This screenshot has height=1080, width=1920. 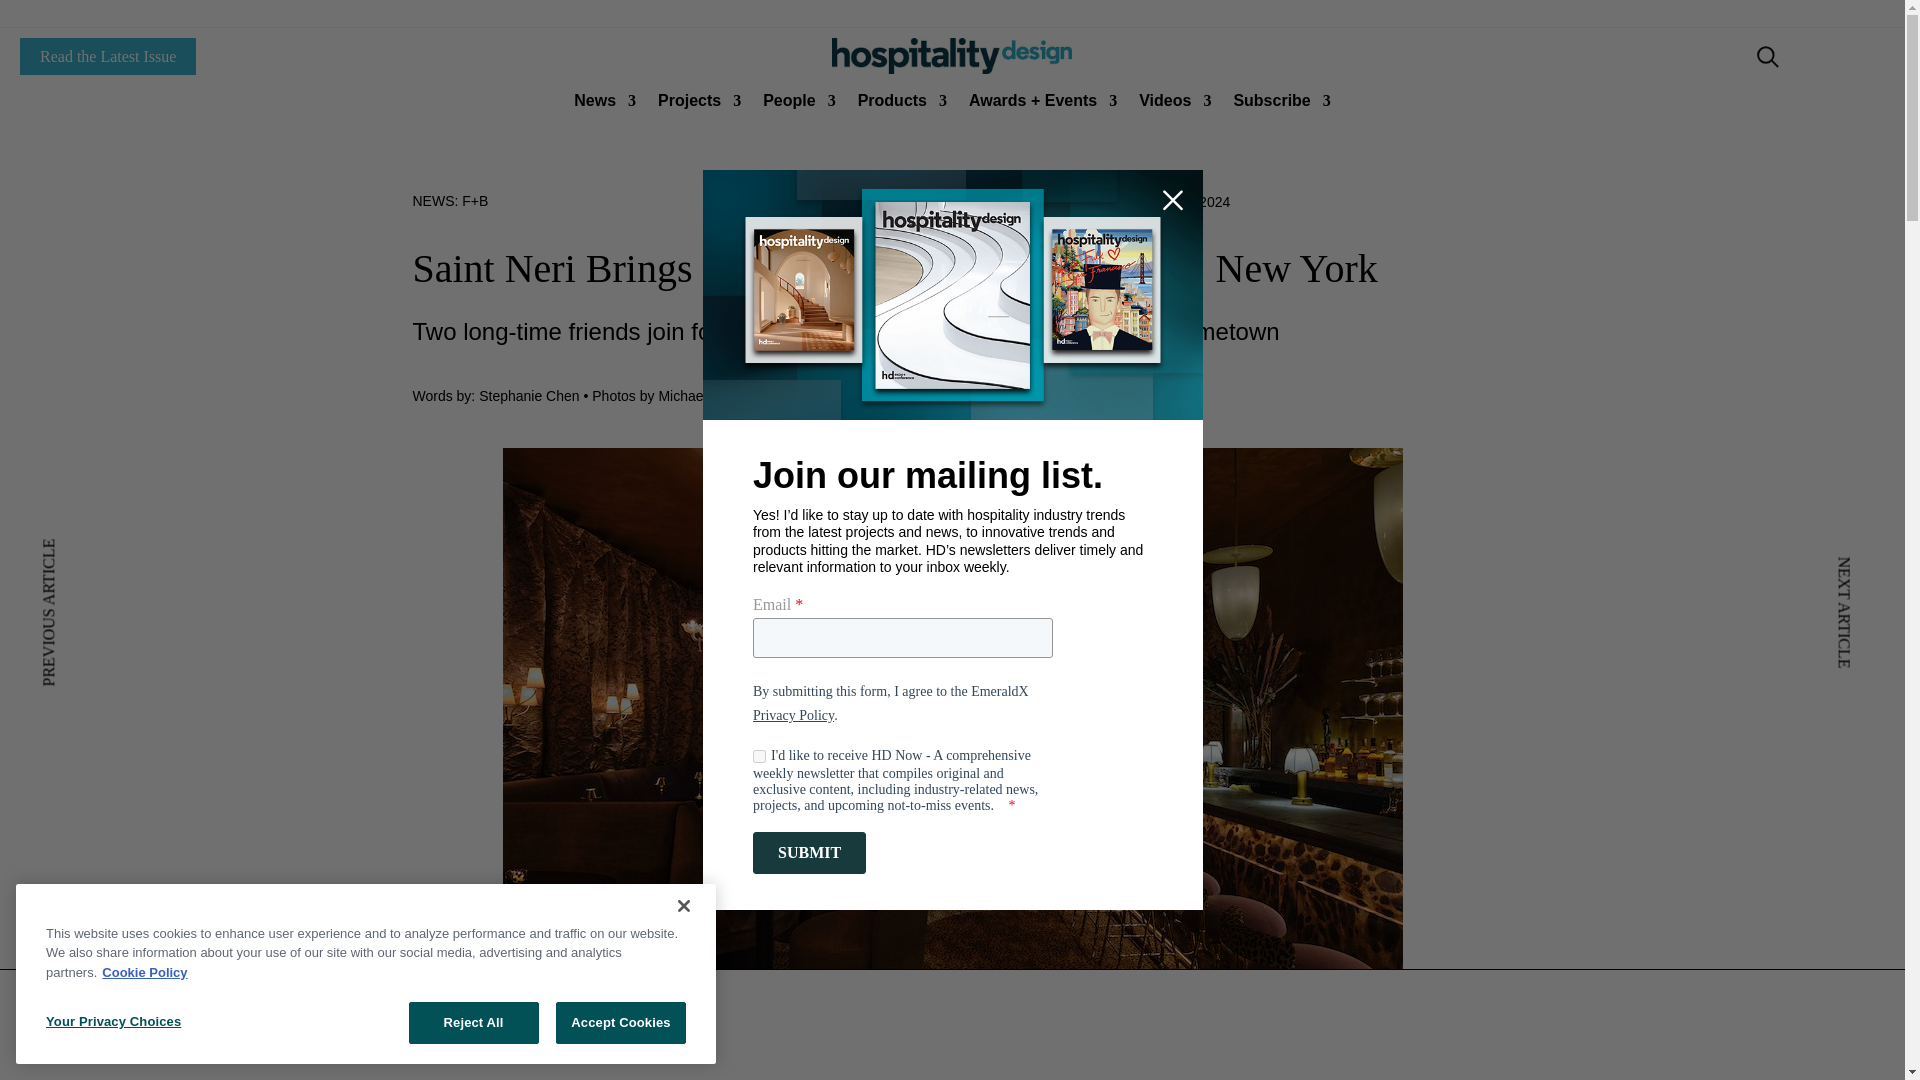 I want to click on Search IconA magnifying glass icon., so click(x=1768, y=57).